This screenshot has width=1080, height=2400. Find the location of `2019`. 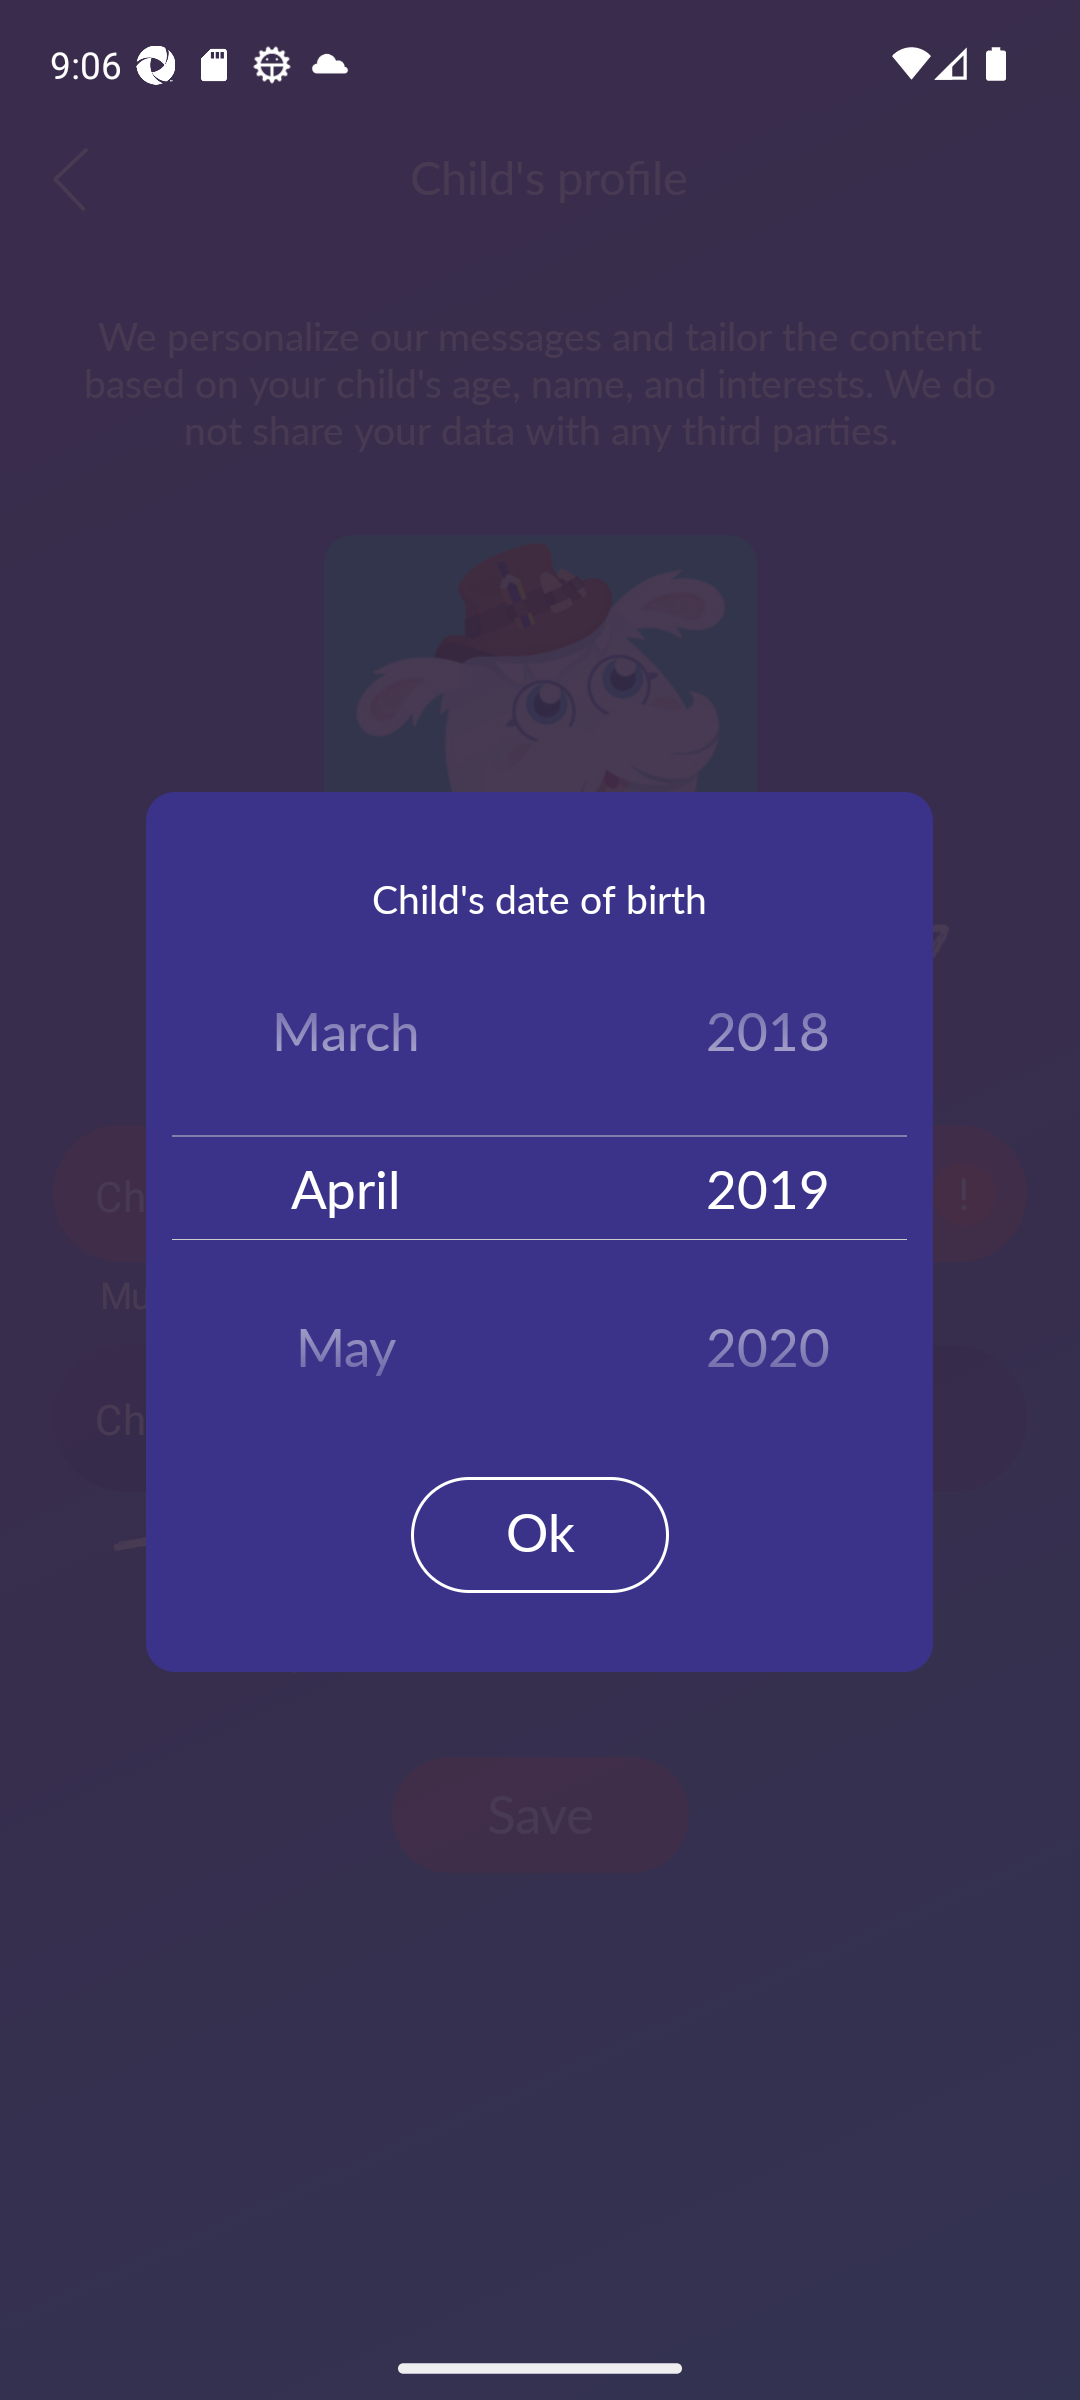

2019 is located at coordinates (768, 1186).